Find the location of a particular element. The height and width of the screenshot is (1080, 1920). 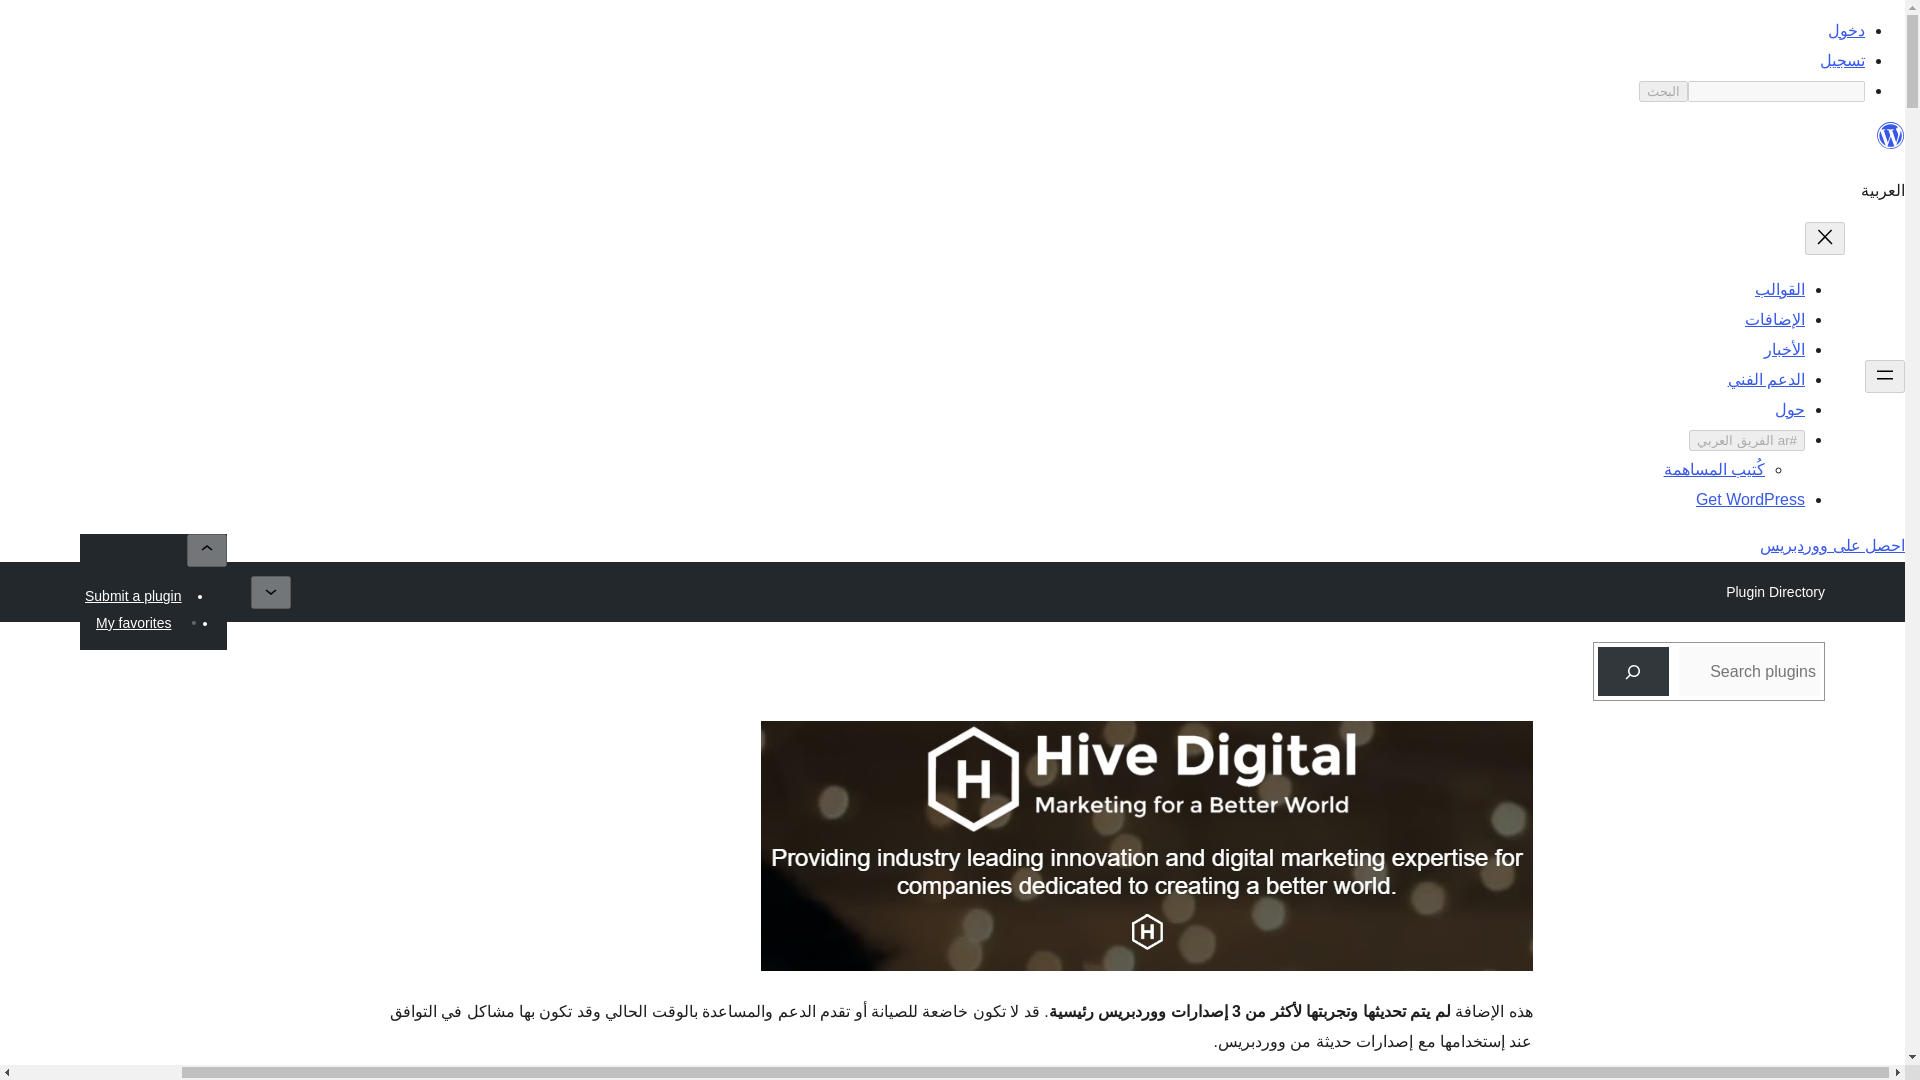

Plugin Directory is located at coordinates (1774, 591).